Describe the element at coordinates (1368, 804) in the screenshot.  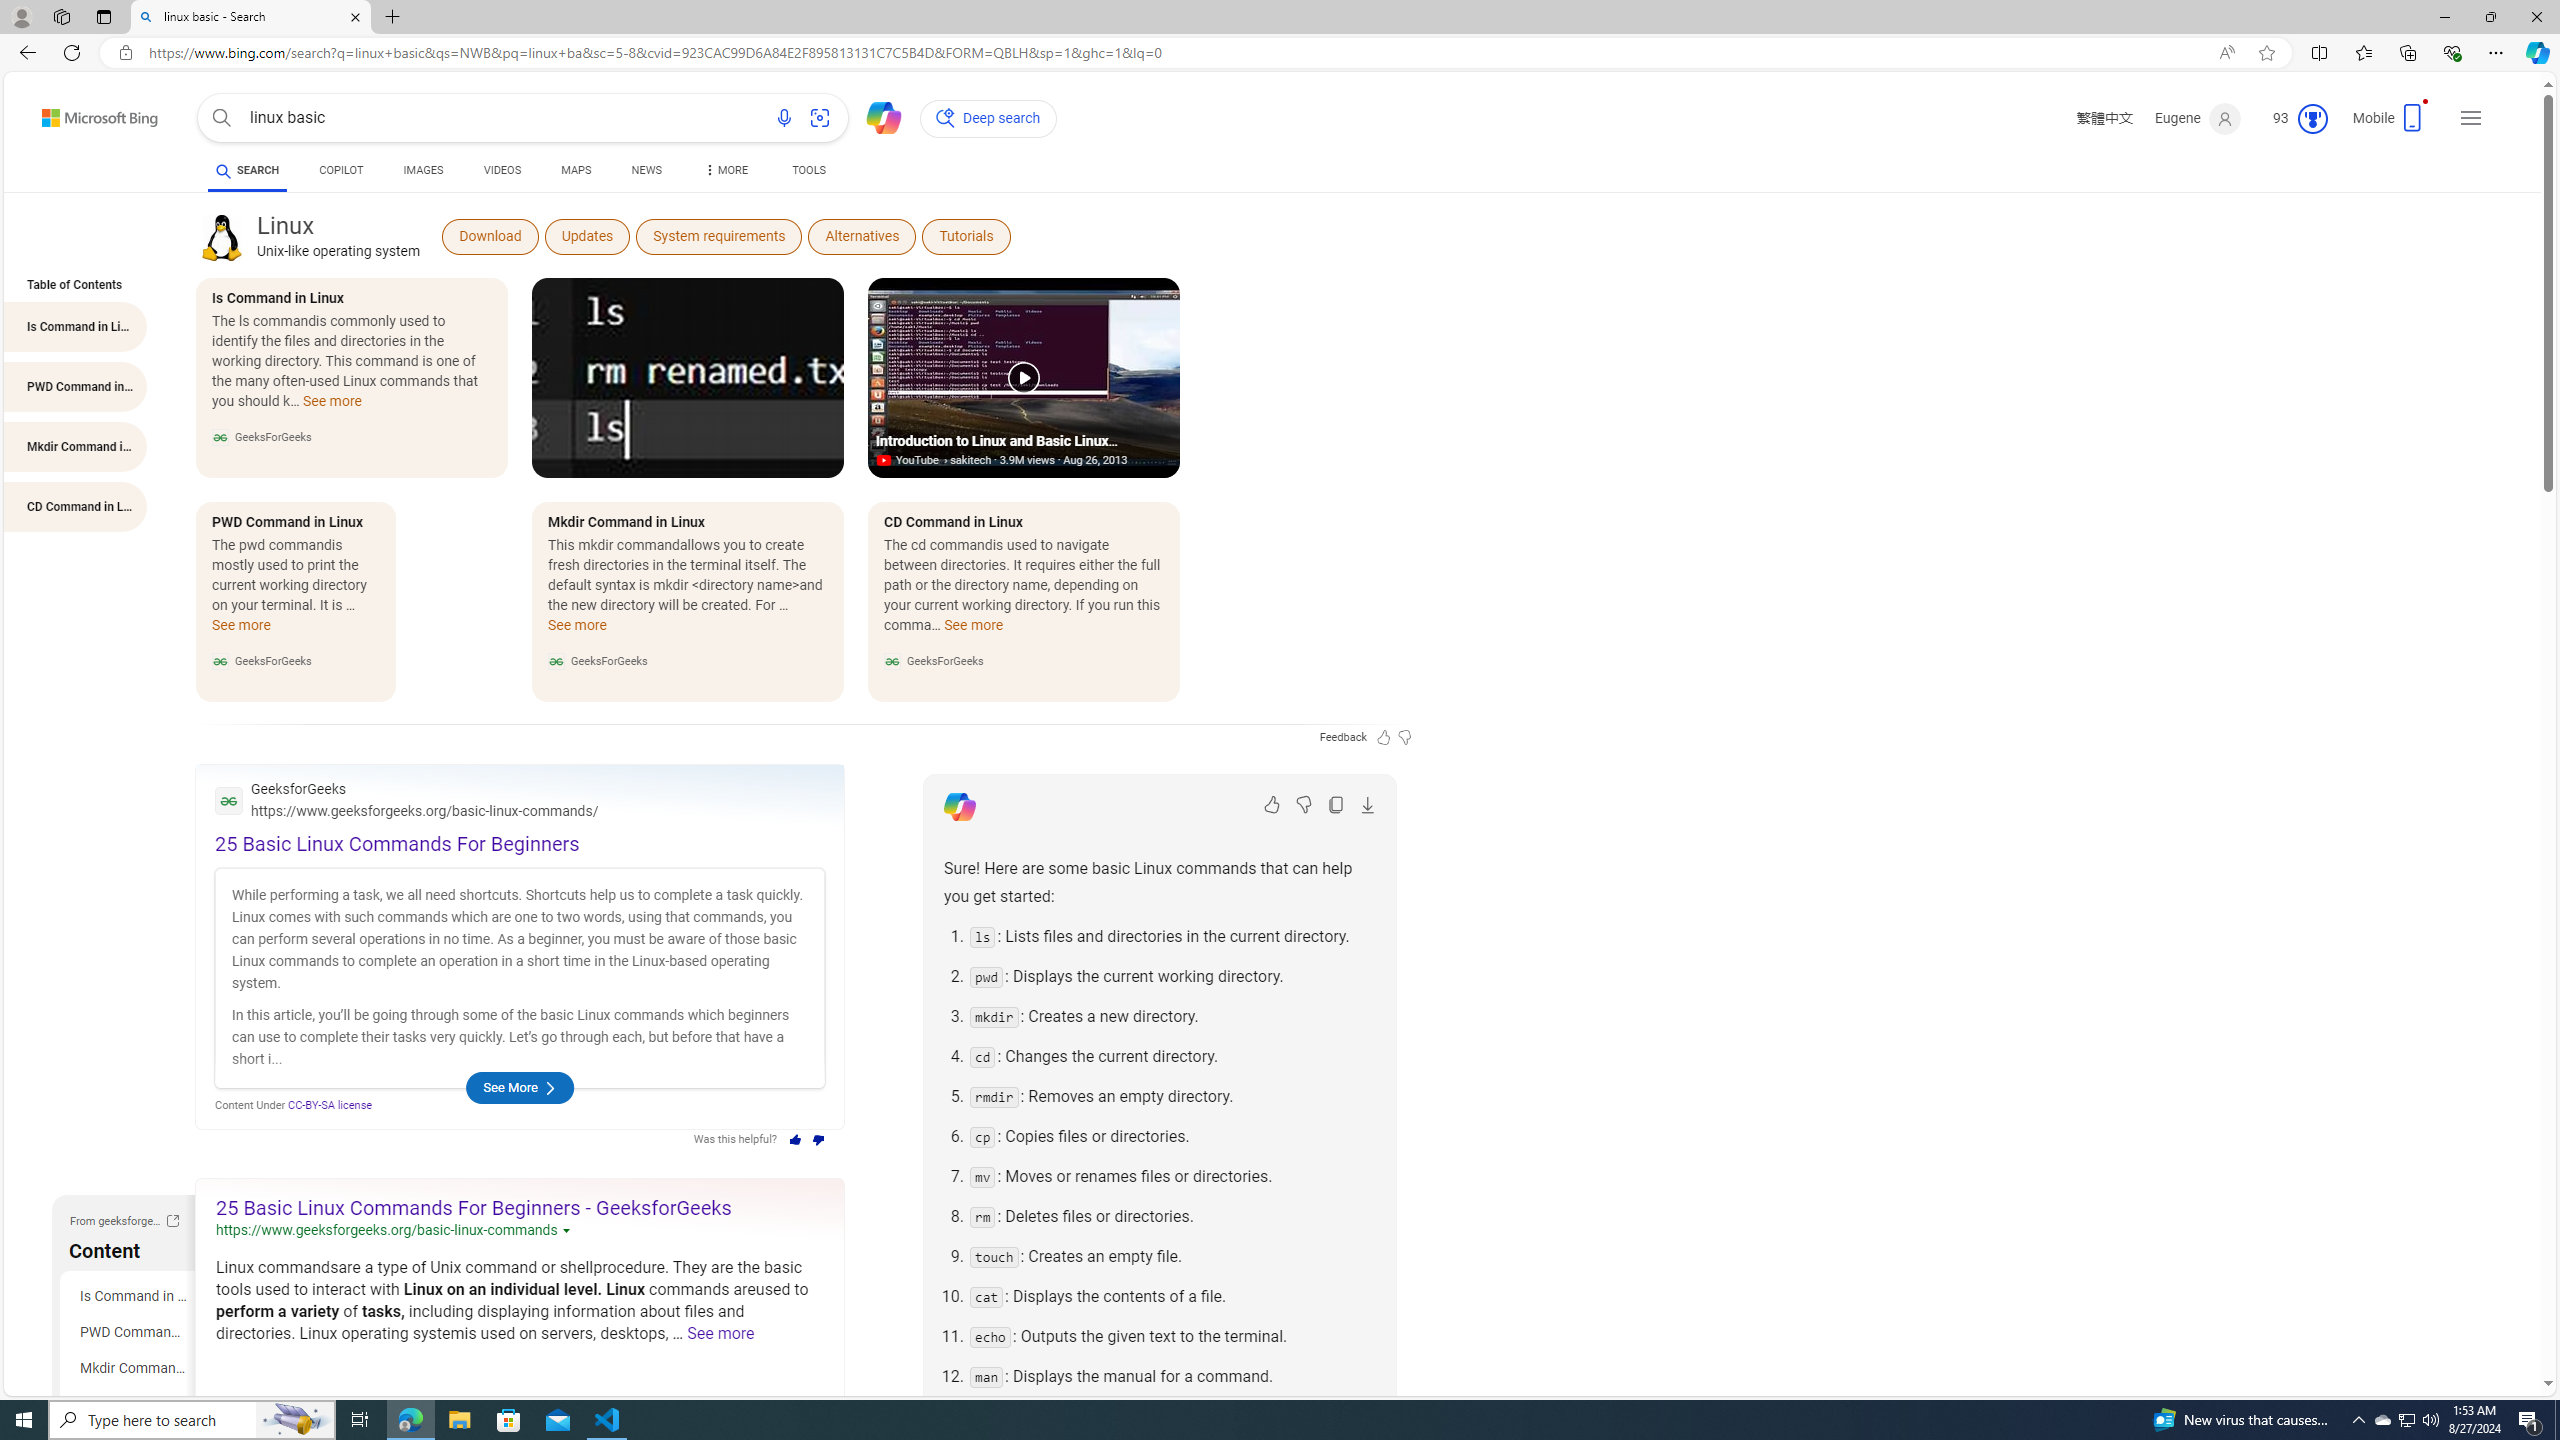
I see `Export` at that location.